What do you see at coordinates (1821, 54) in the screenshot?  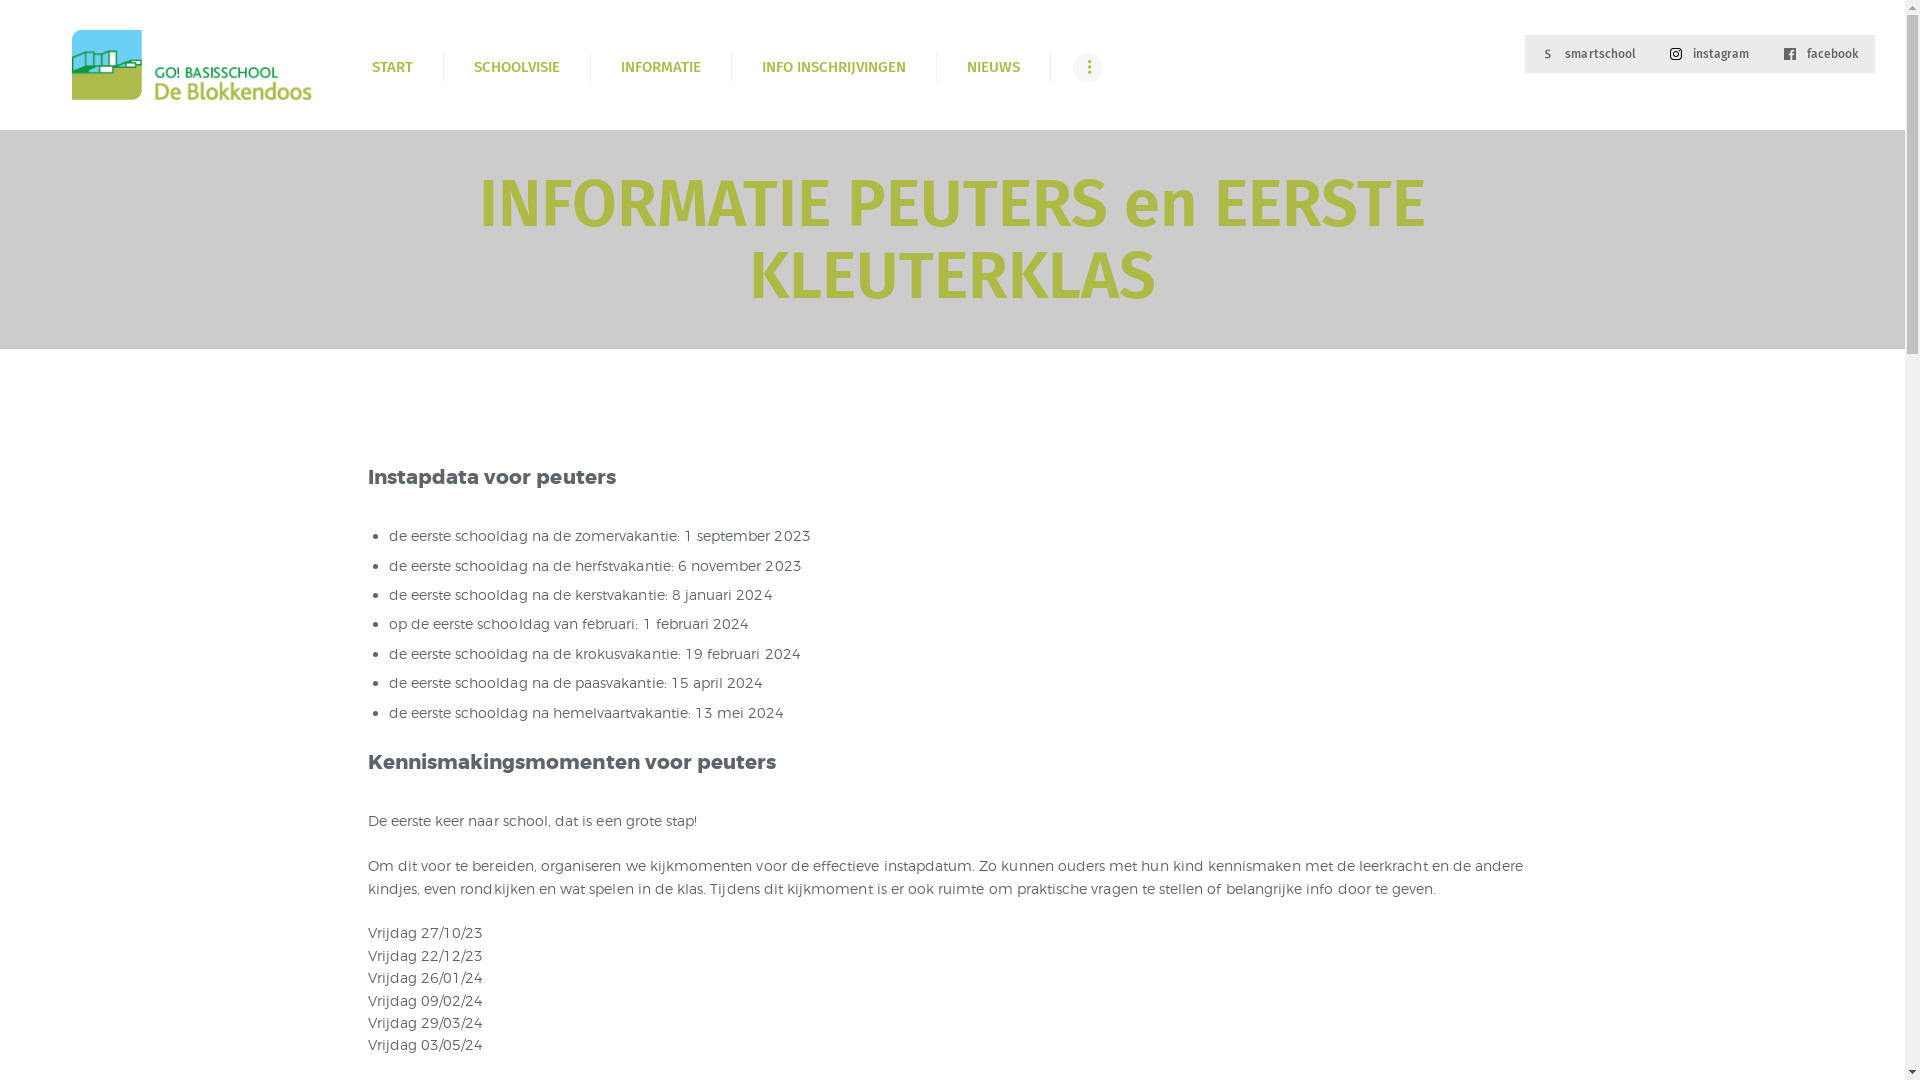 I see `facebook` at bounding box center [1821, 54].